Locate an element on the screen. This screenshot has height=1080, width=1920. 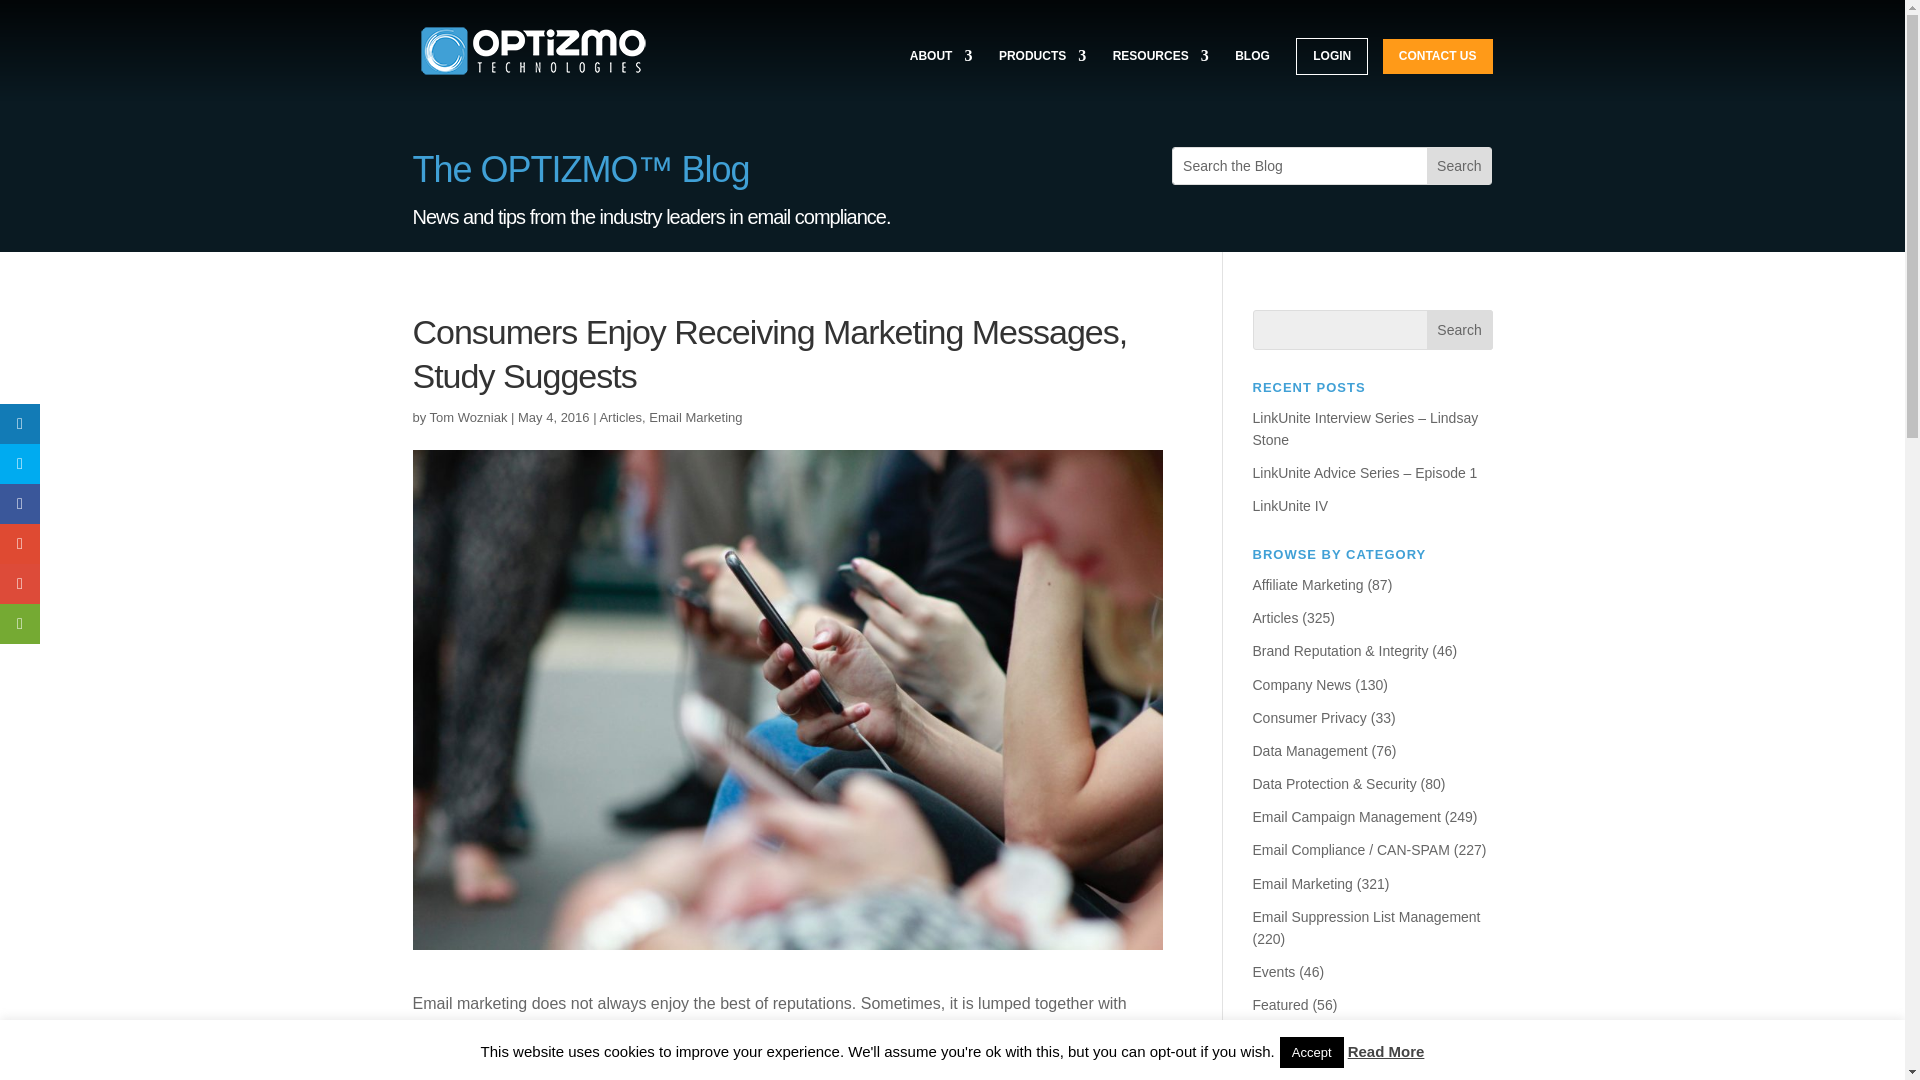
CONTACT US is located at coordinates (1438, 56).